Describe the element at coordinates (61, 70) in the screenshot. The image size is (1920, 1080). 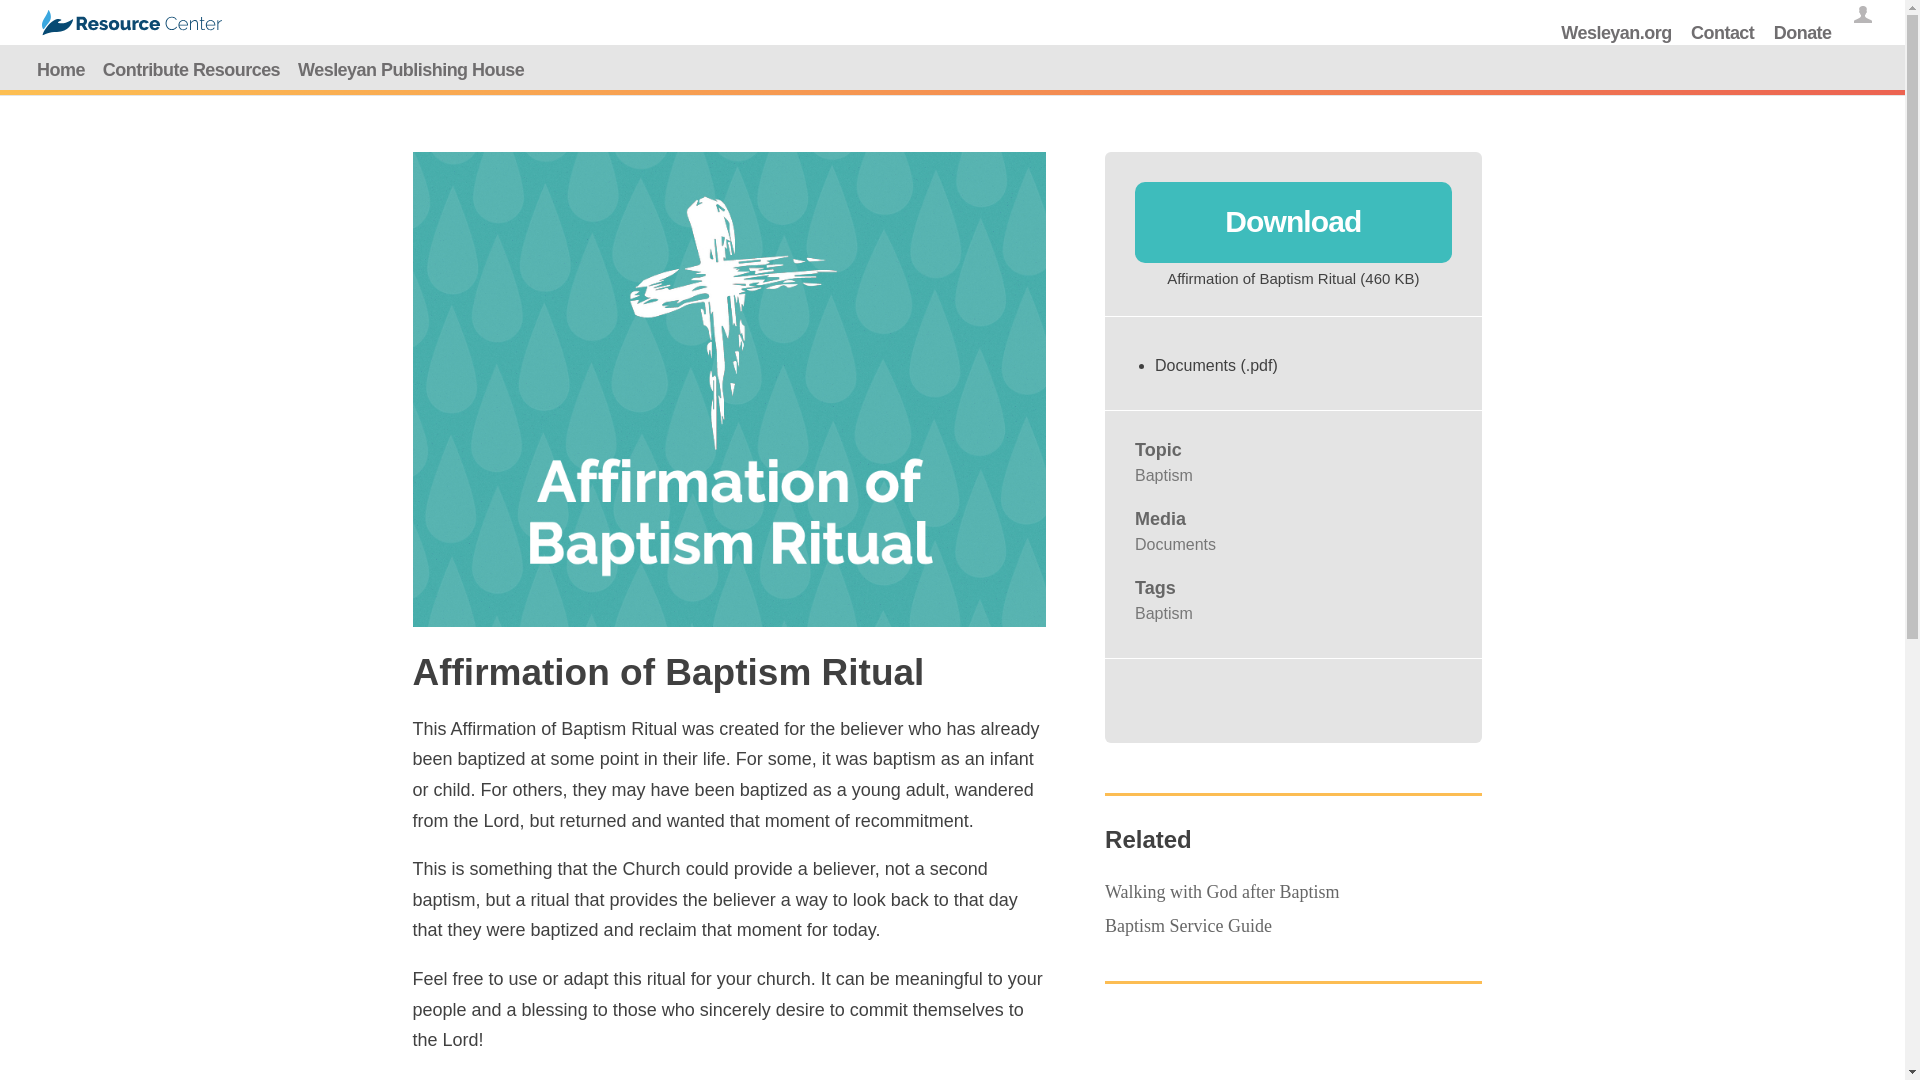
I see `Home` at that location.